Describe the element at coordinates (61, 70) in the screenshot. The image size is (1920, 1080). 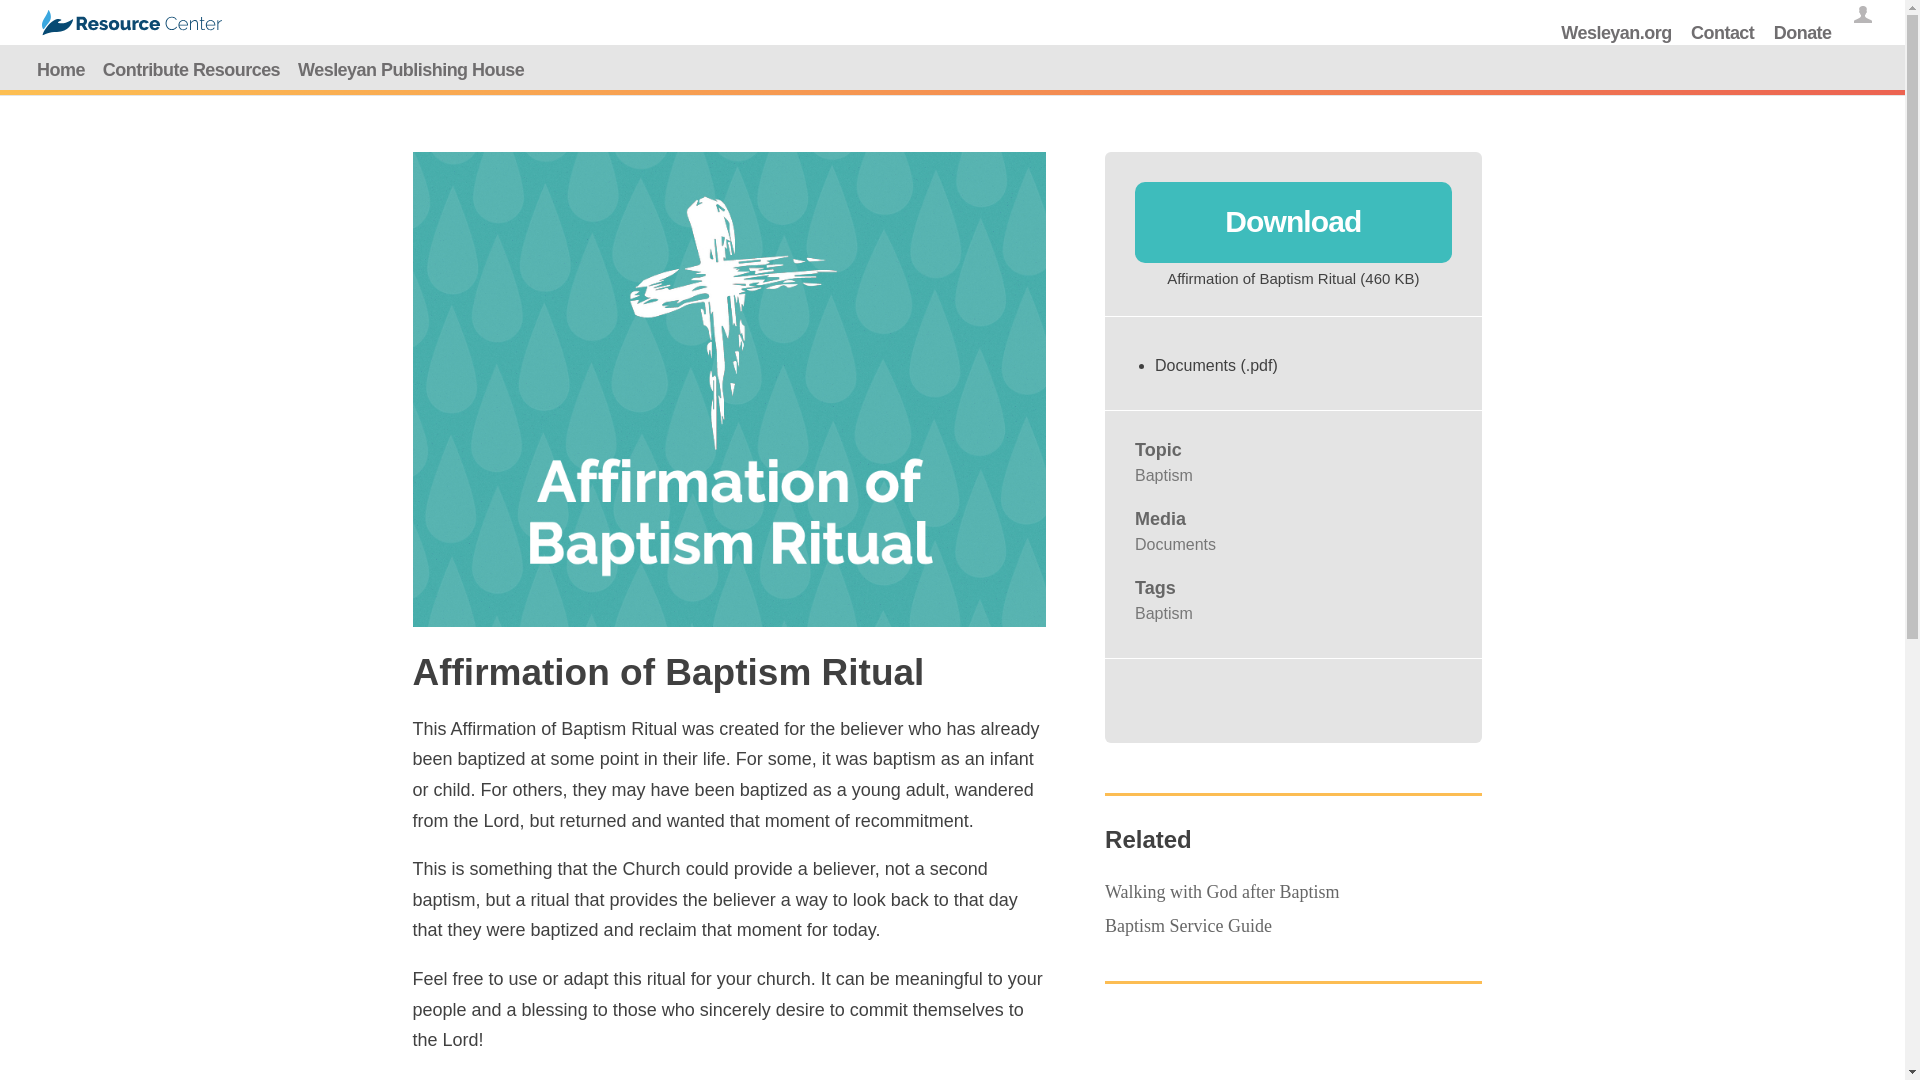
I see `Home` at that location.